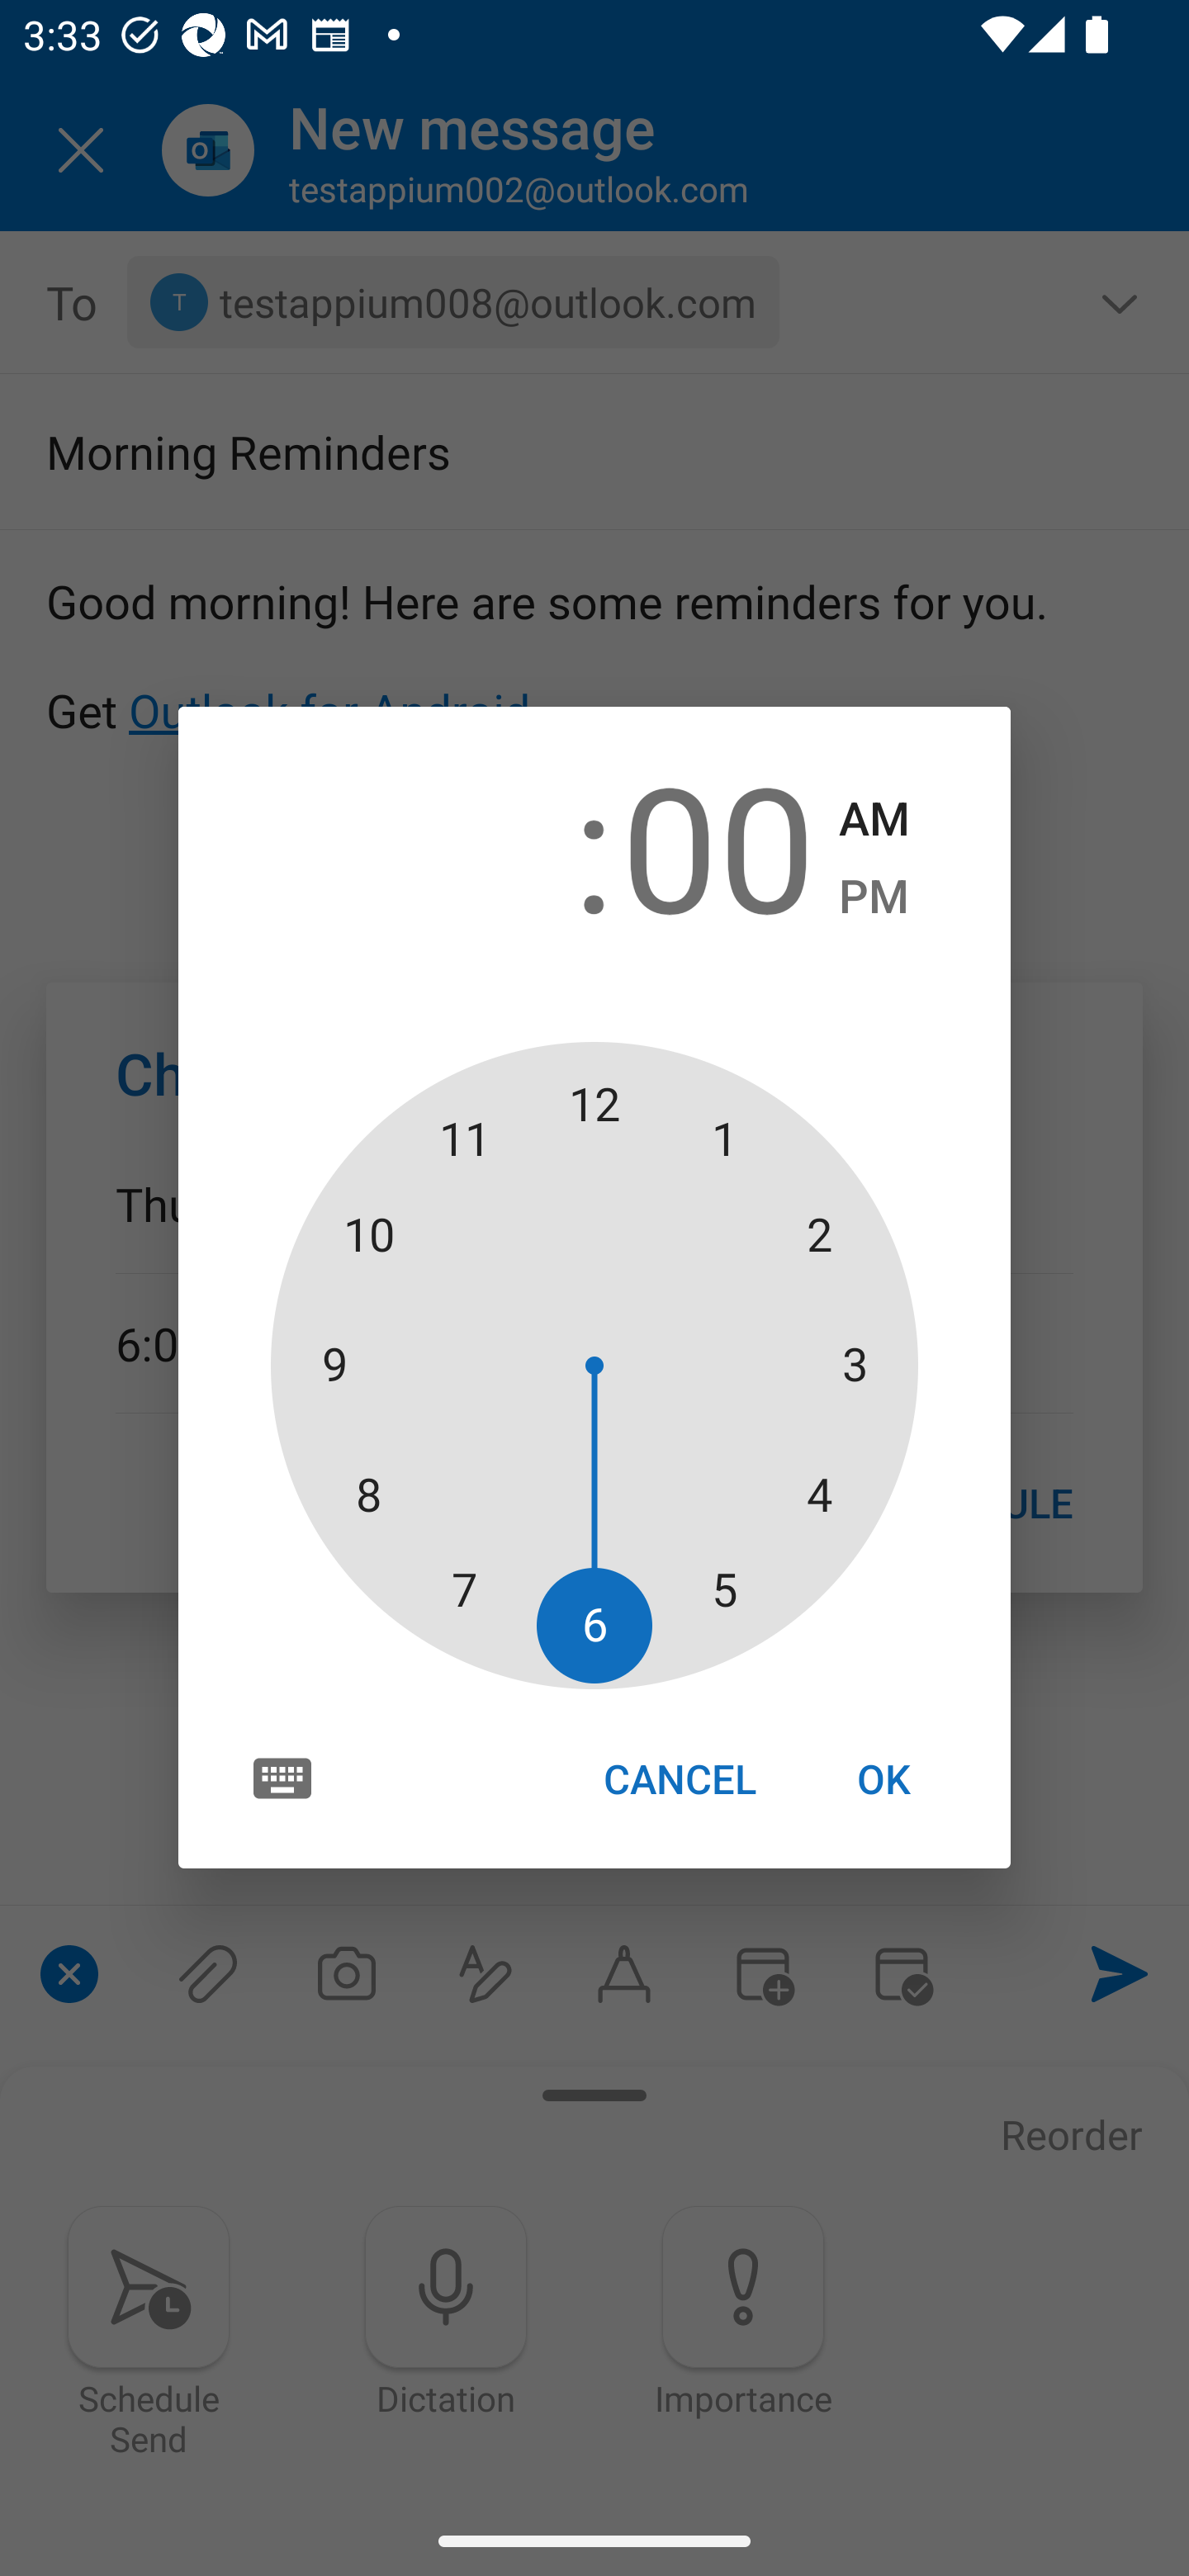 This screenshot has width=1189, height=2576. I want to click on CANCEL, so click(679, 1778).